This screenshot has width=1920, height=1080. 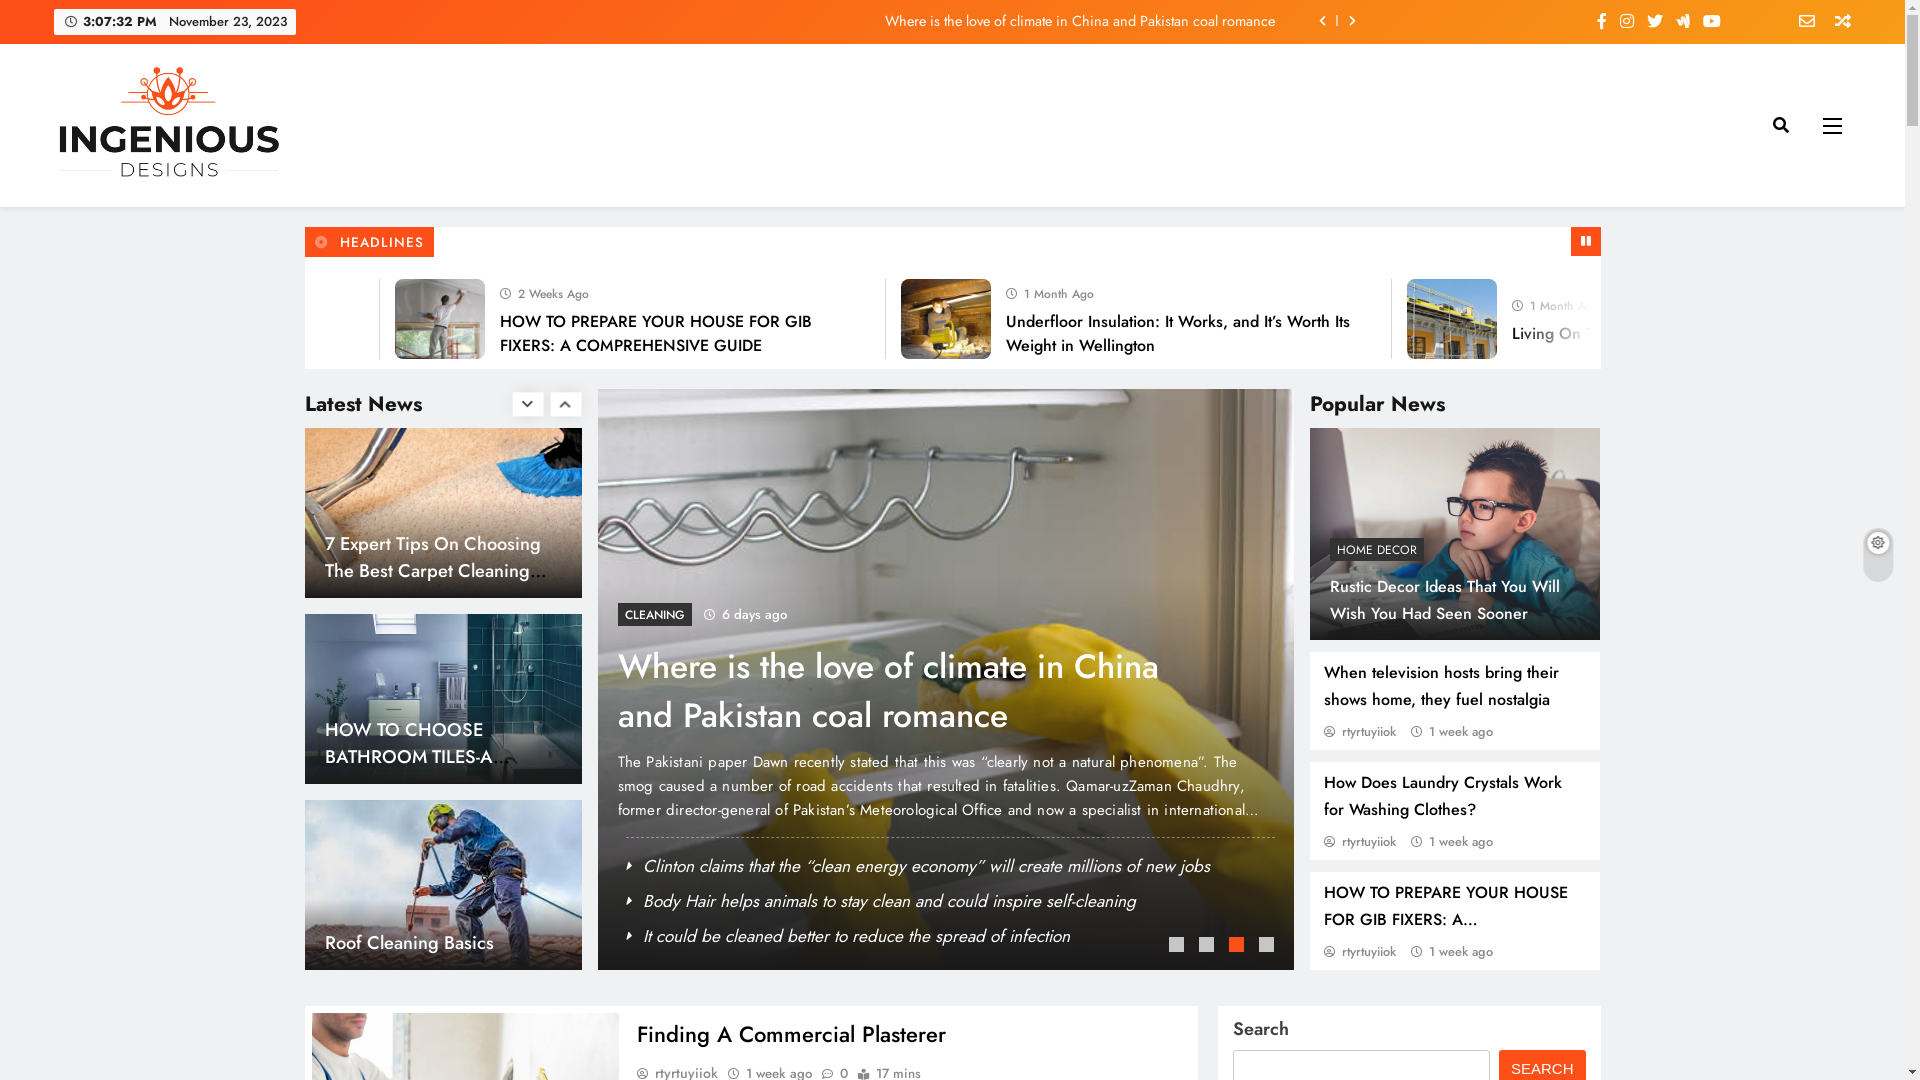 I want to click on 3, so click(x=1239, y=947).